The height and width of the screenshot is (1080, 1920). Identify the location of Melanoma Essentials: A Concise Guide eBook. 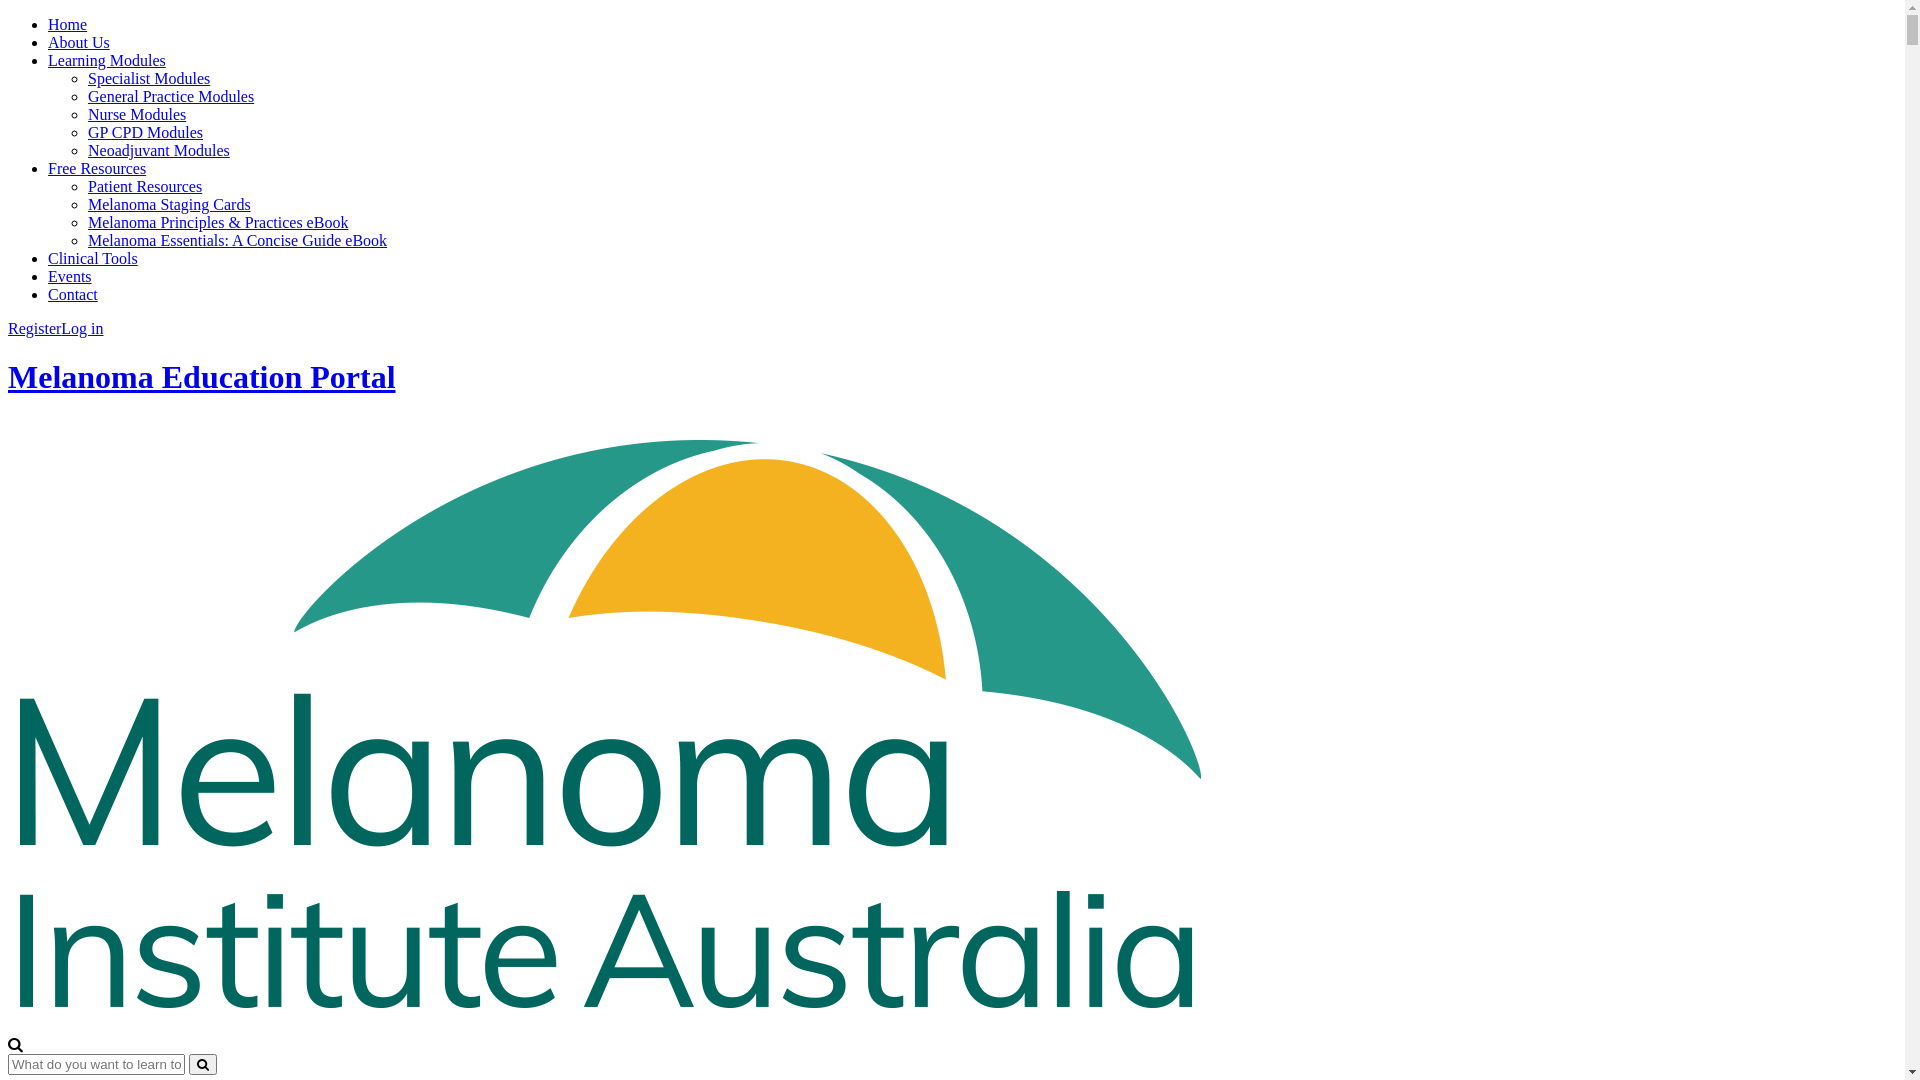
(238, 240).